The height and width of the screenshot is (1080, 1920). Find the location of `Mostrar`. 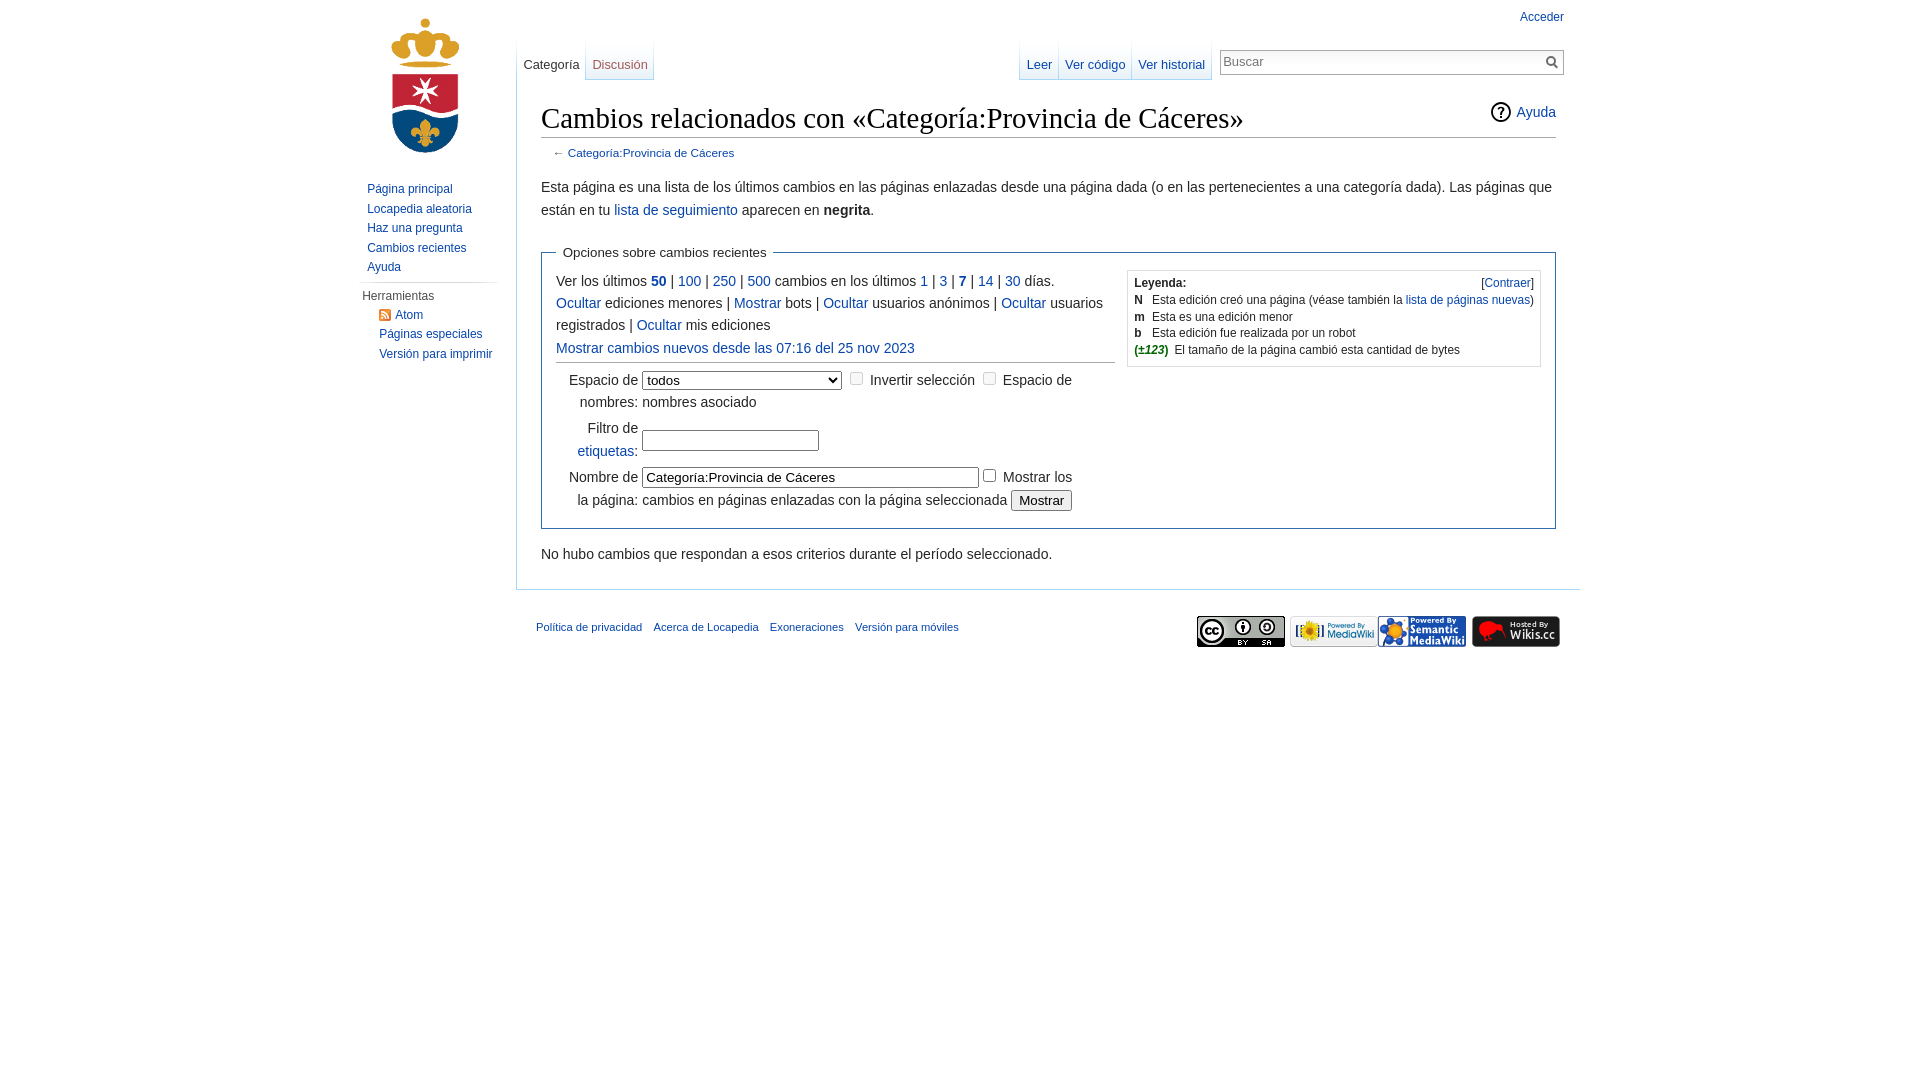

Mostrar is located at coordinates (758, 303).